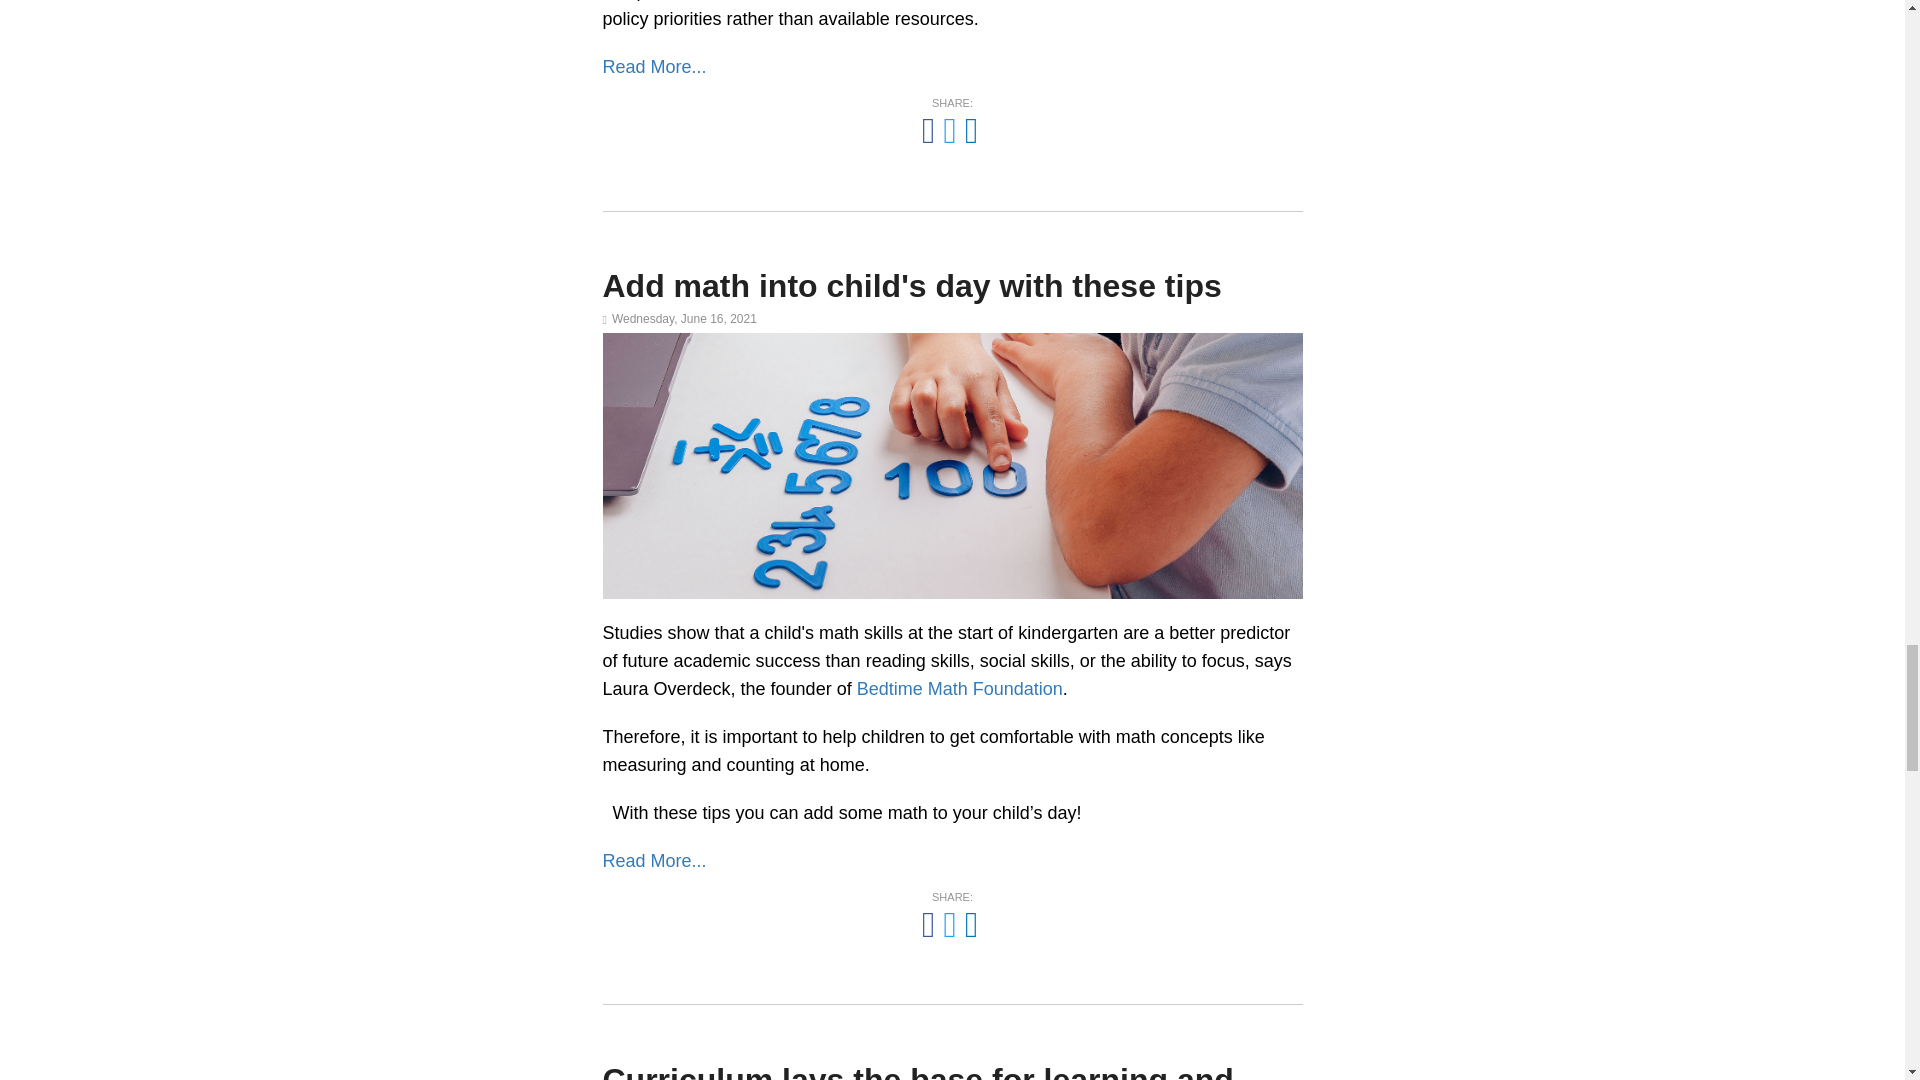  Describe the element at coordinates (917, 1070) in the screenshot. I see `Curriculum lays the base for learning and later education` at that location.